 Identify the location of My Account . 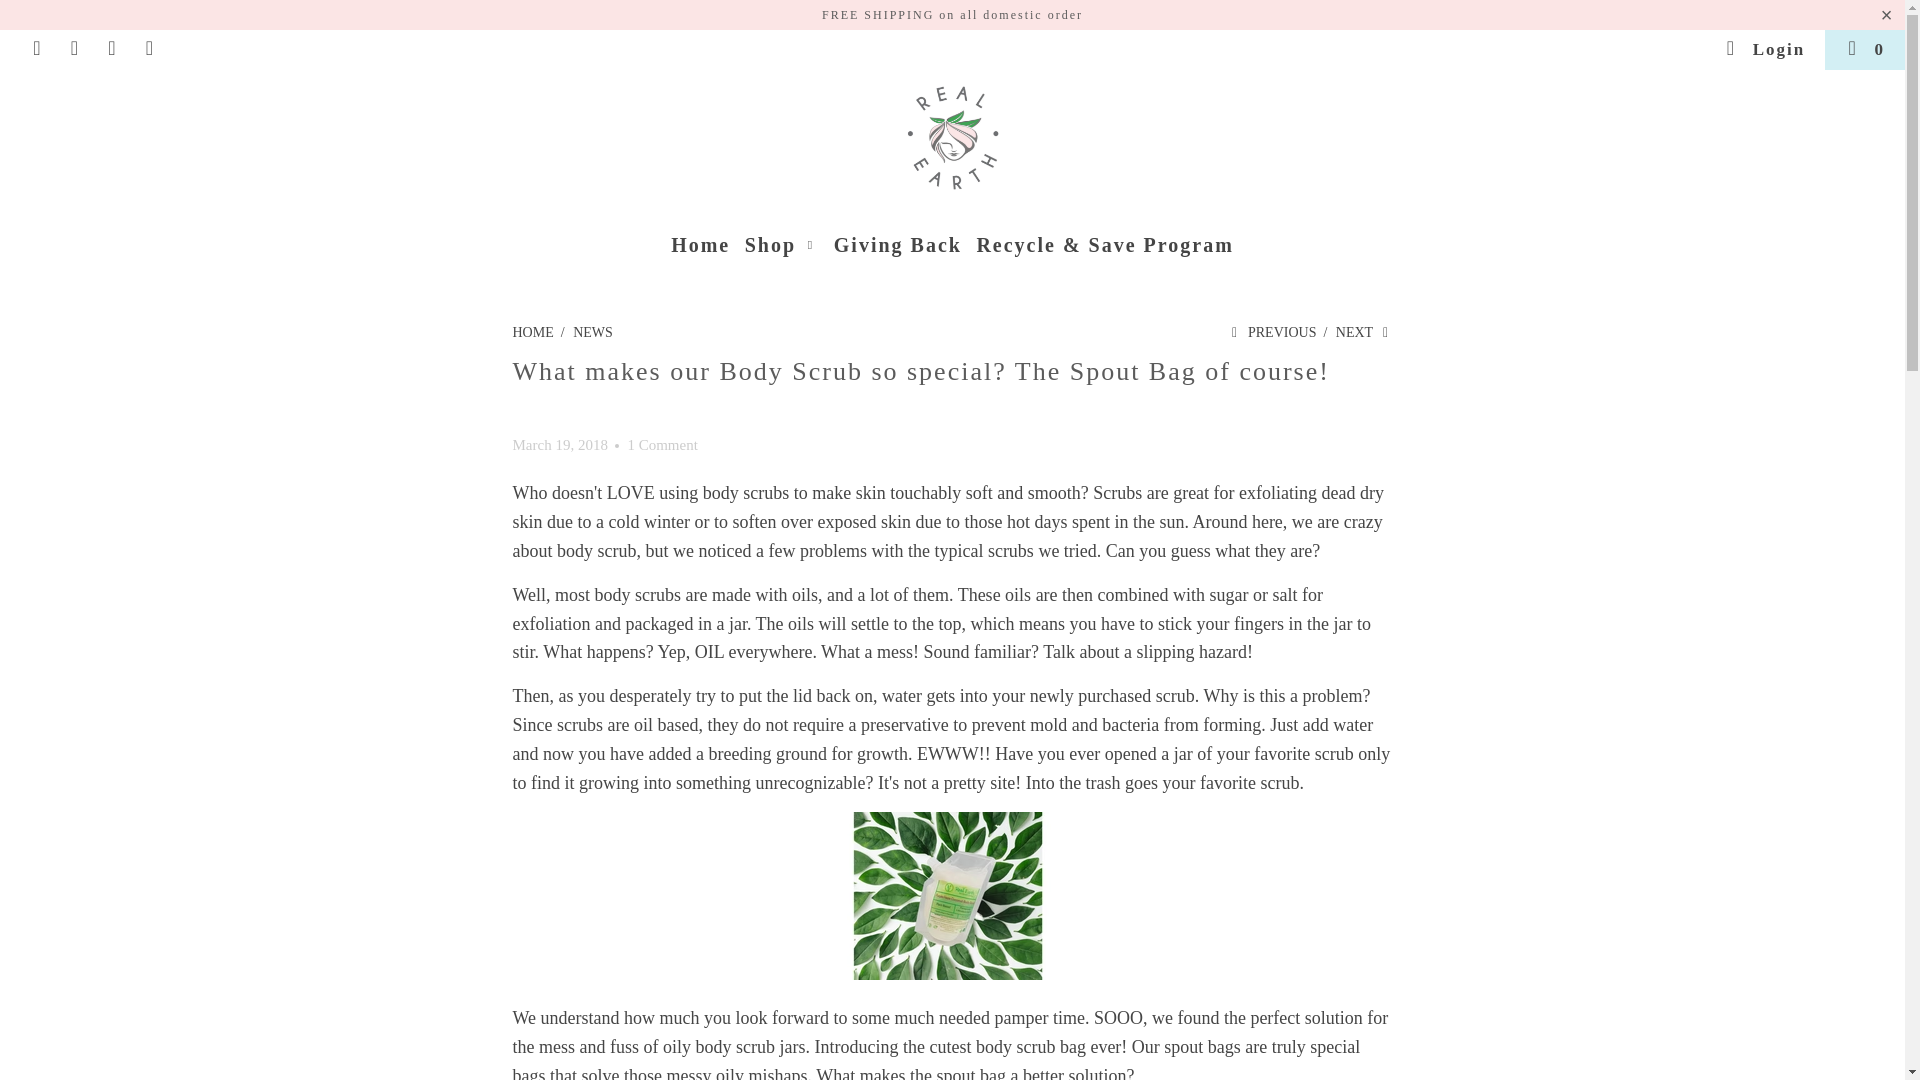
(1764, 50).